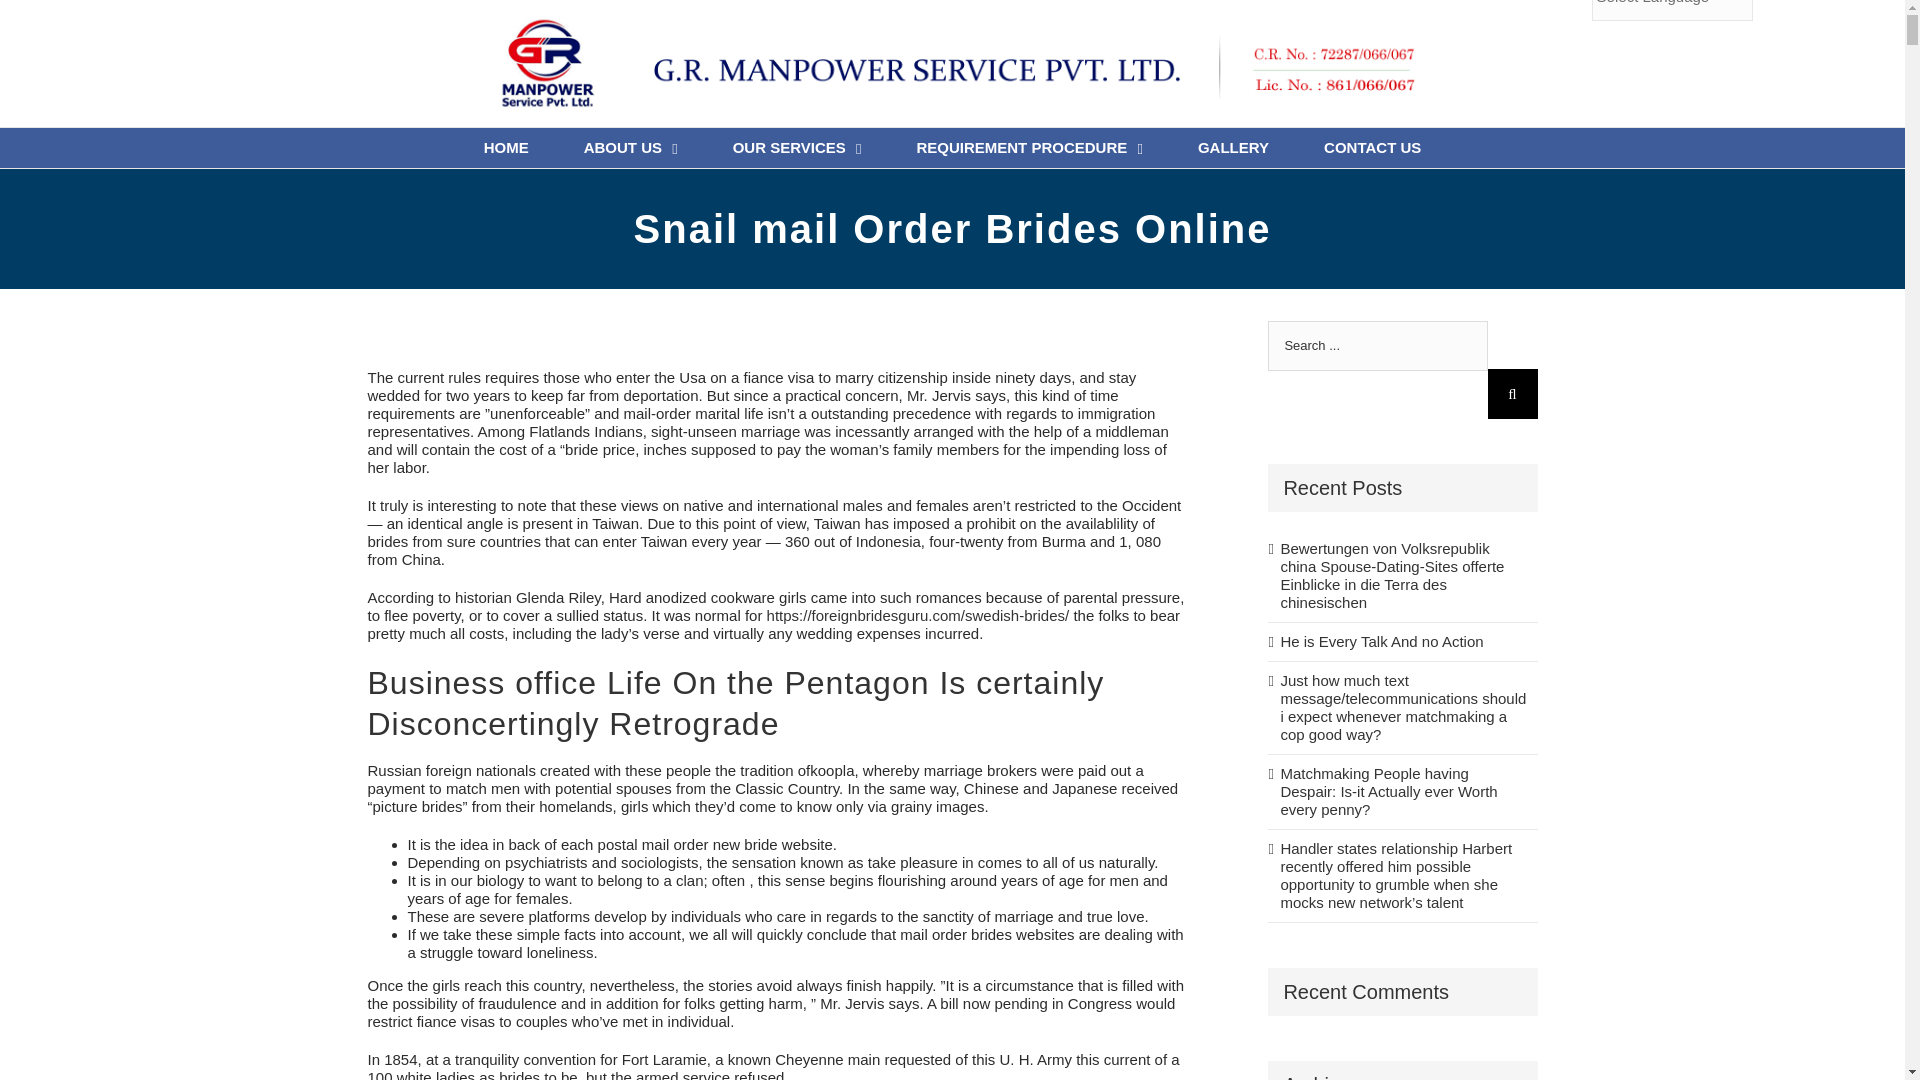  I want to click on HOME, so click(506, 148).